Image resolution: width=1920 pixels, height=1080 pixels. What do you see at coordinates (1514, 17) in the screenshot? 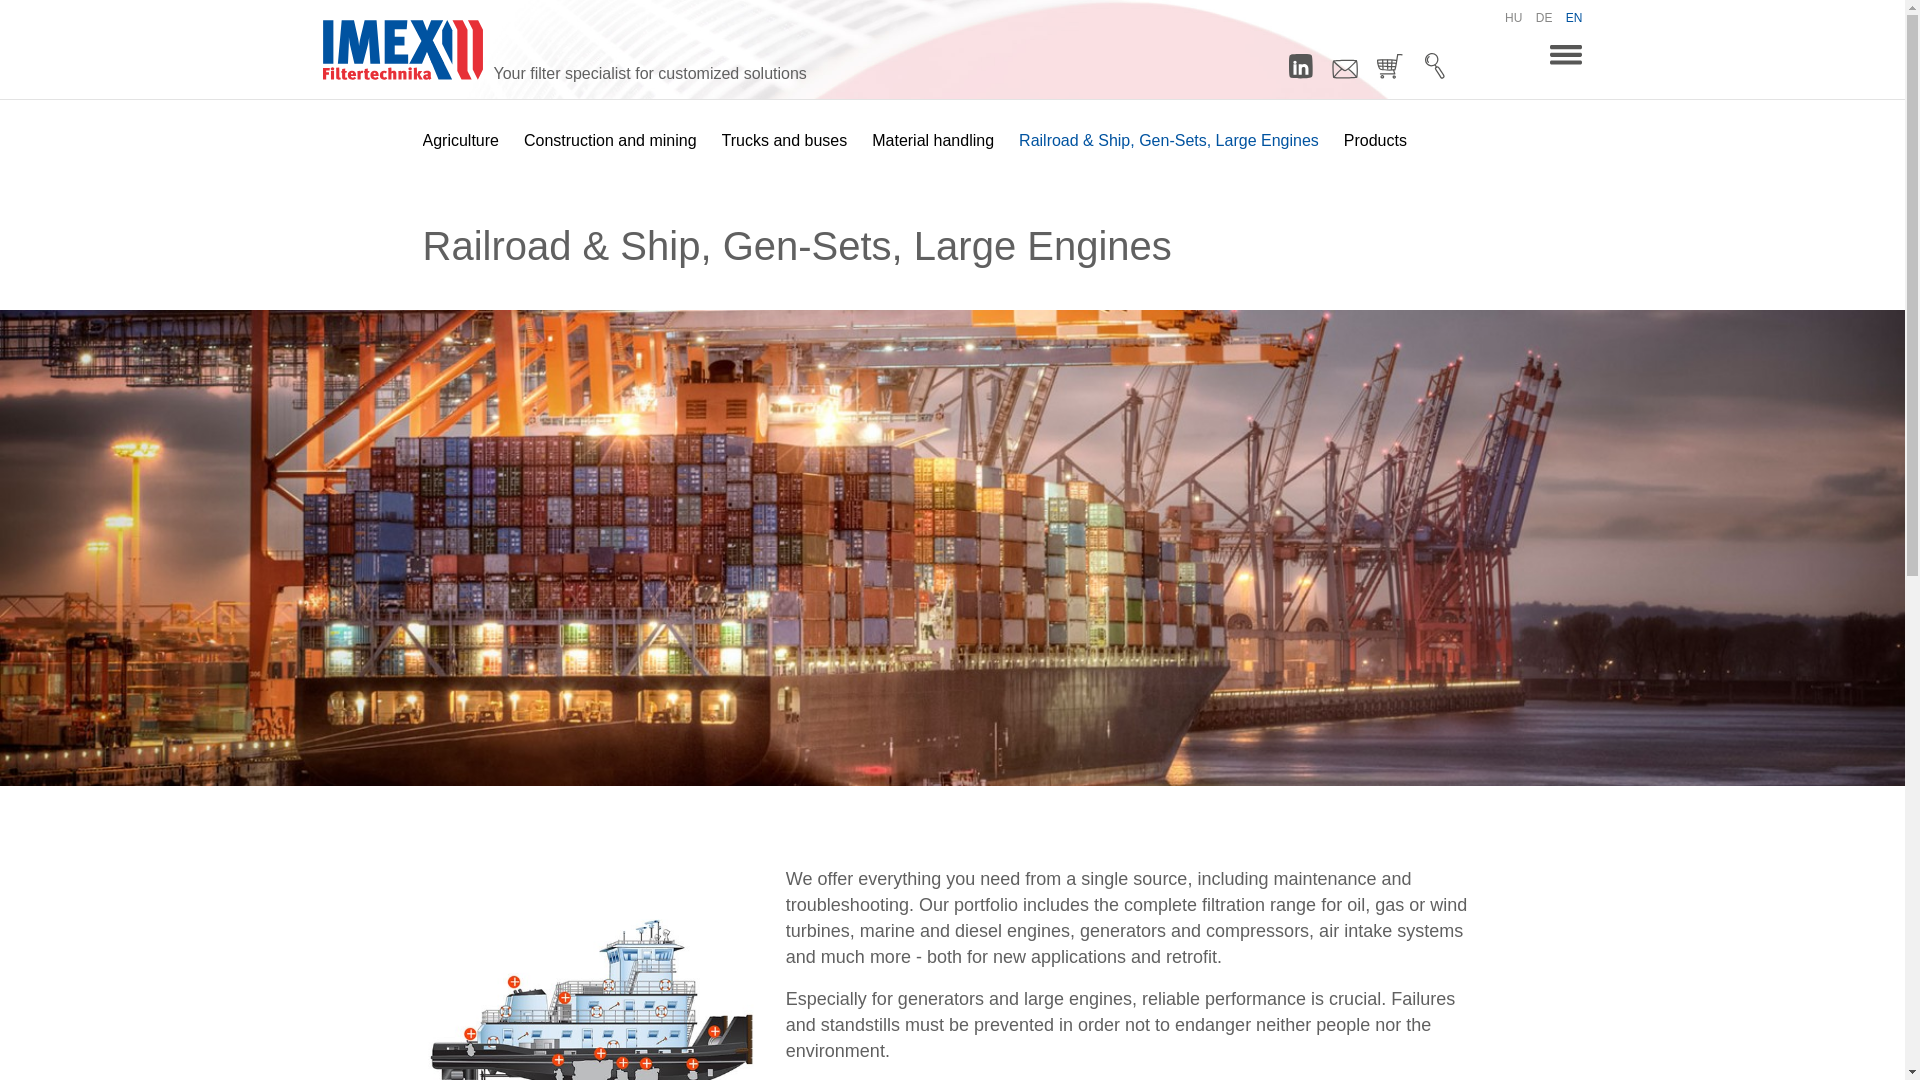
I see `HU` at bounding box center [1514, 17].